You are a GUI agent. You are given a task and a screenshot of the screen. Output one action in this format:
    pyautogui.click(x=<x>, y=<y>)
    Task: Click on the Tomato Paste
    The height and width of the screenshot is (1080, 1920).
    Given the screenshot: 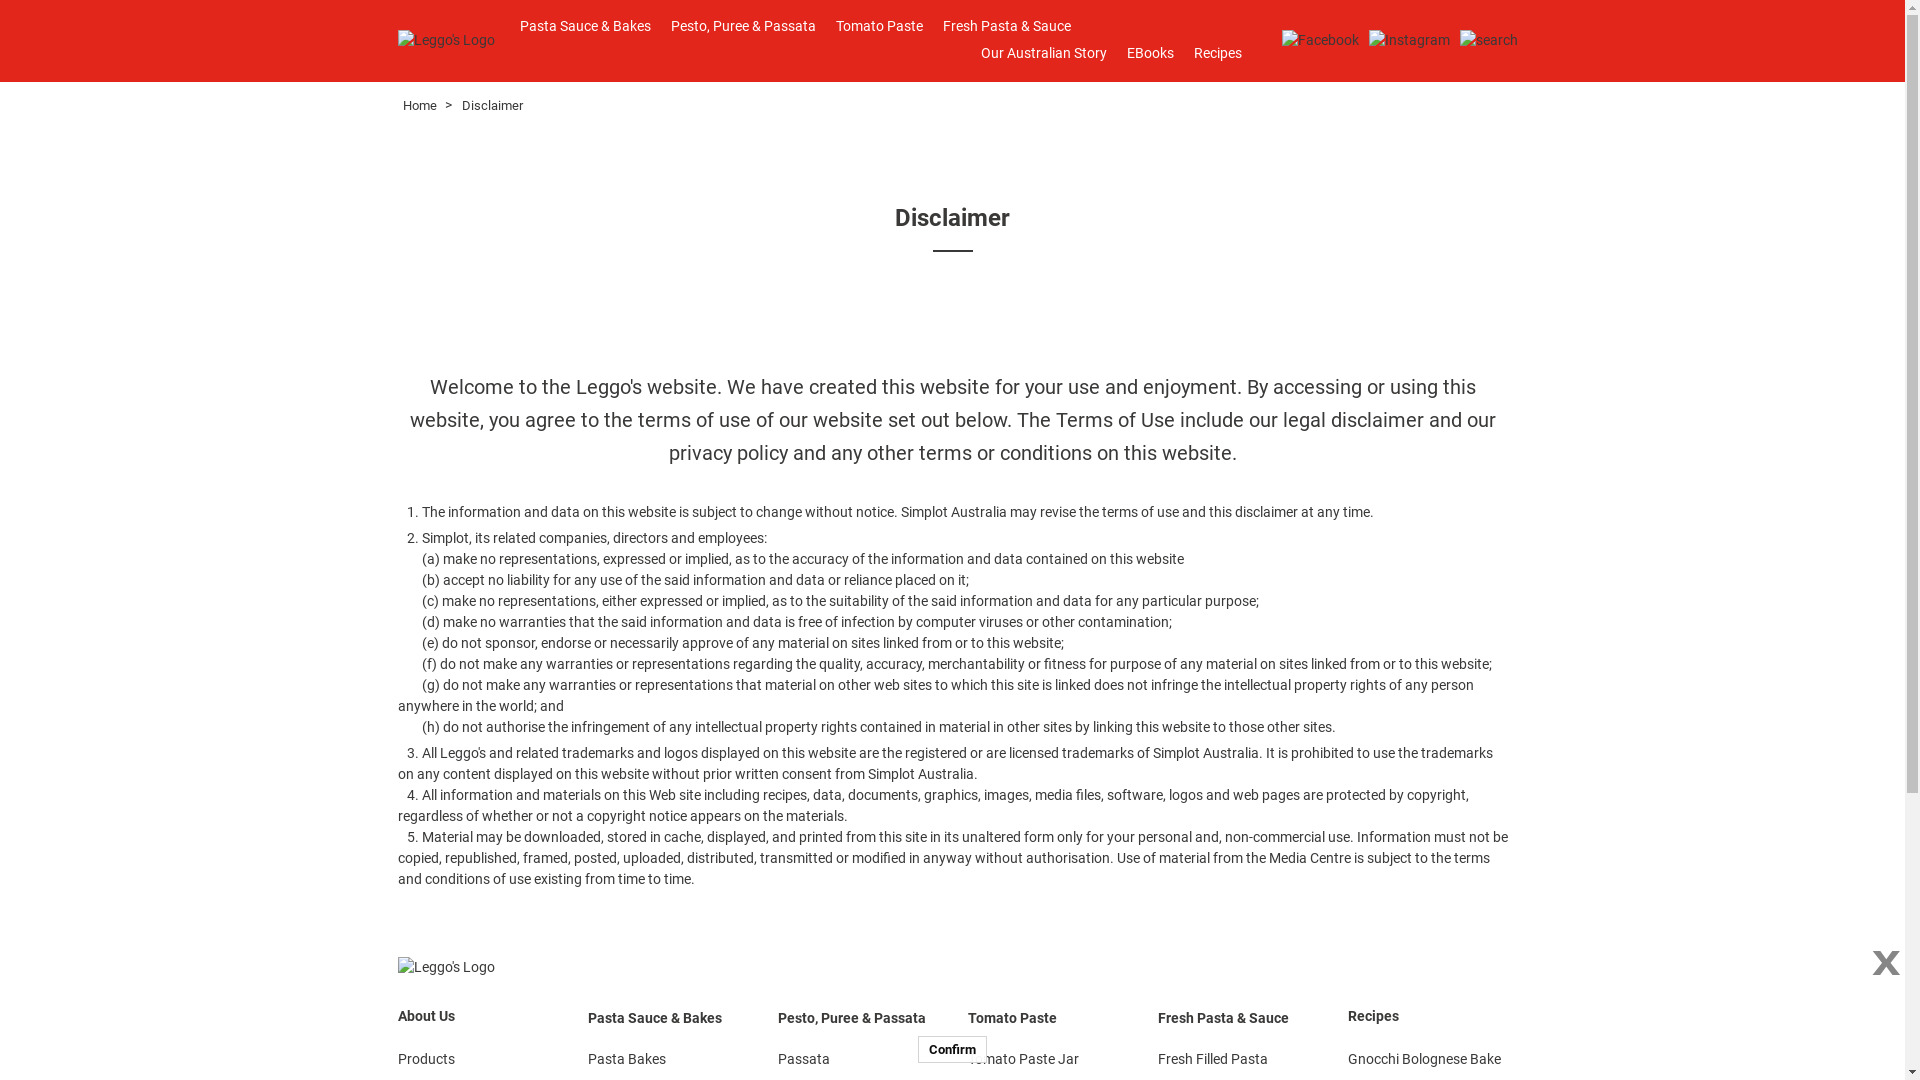 What is the action you would take?
    pyautogui.click(x=878, y=26)
    